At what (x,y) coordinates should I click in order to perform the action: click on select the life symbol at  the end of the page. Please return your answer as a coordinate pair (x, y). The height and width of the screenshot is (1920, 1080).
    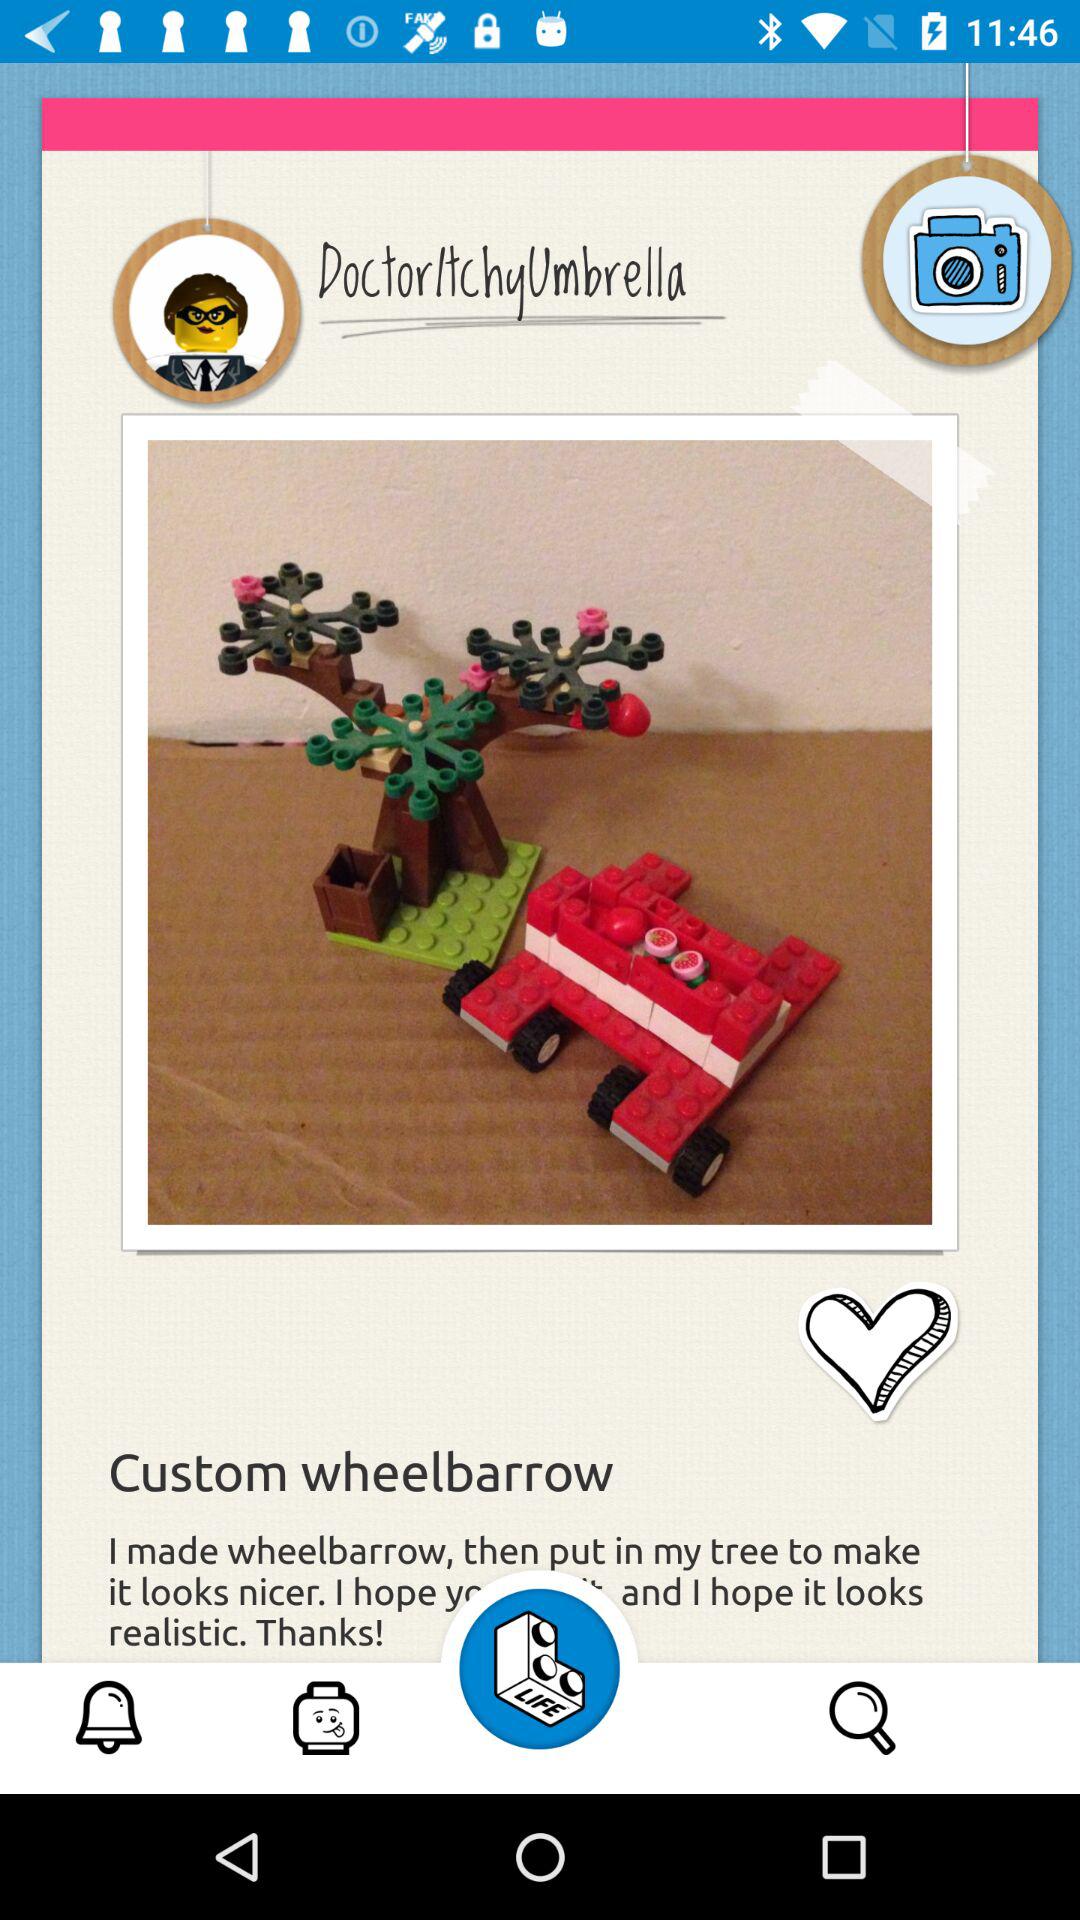
    Looking at the image, I should click on (540, 1668).